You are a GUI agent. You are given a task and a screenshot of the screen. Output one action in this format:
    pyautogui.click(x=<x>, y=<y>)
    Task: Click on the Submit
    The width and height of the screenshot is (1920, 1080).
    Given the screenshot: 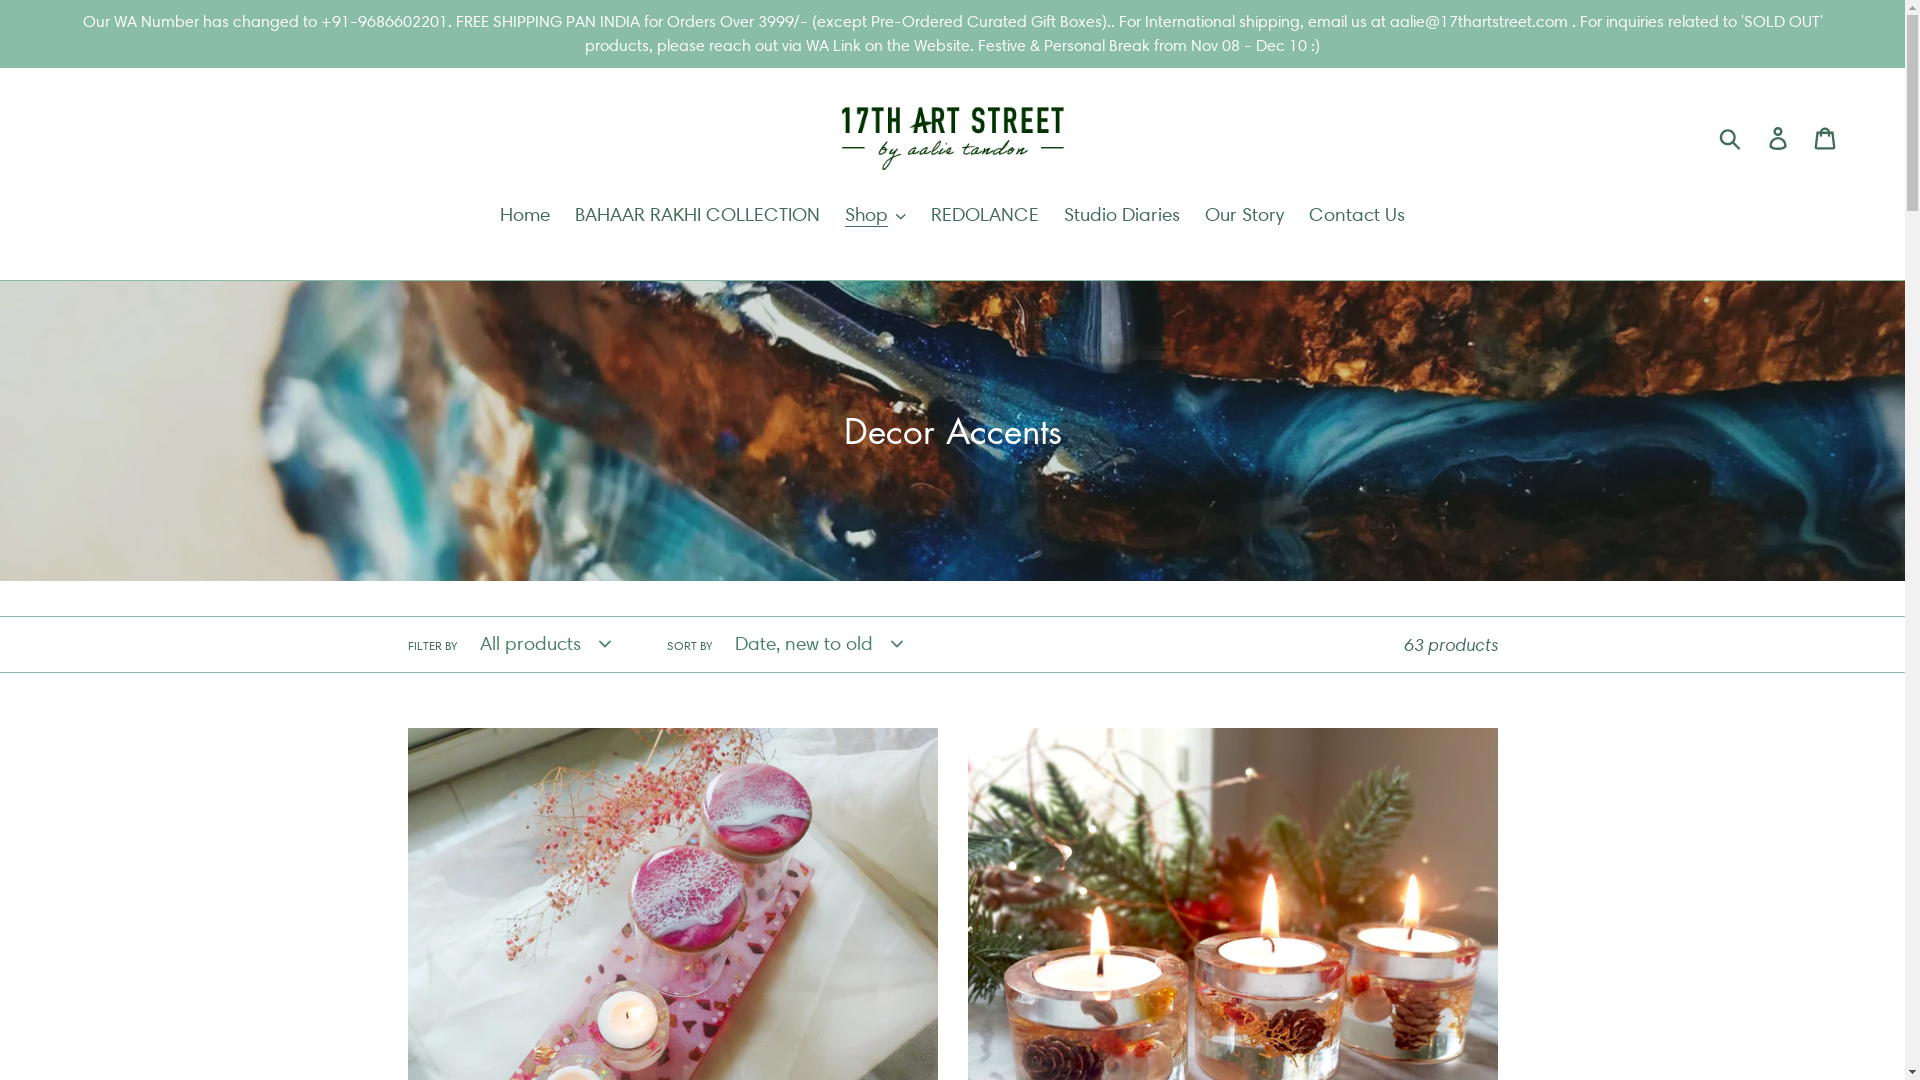 What is the action you would take?
    pyautogui.click(x=1732, y=138)
    